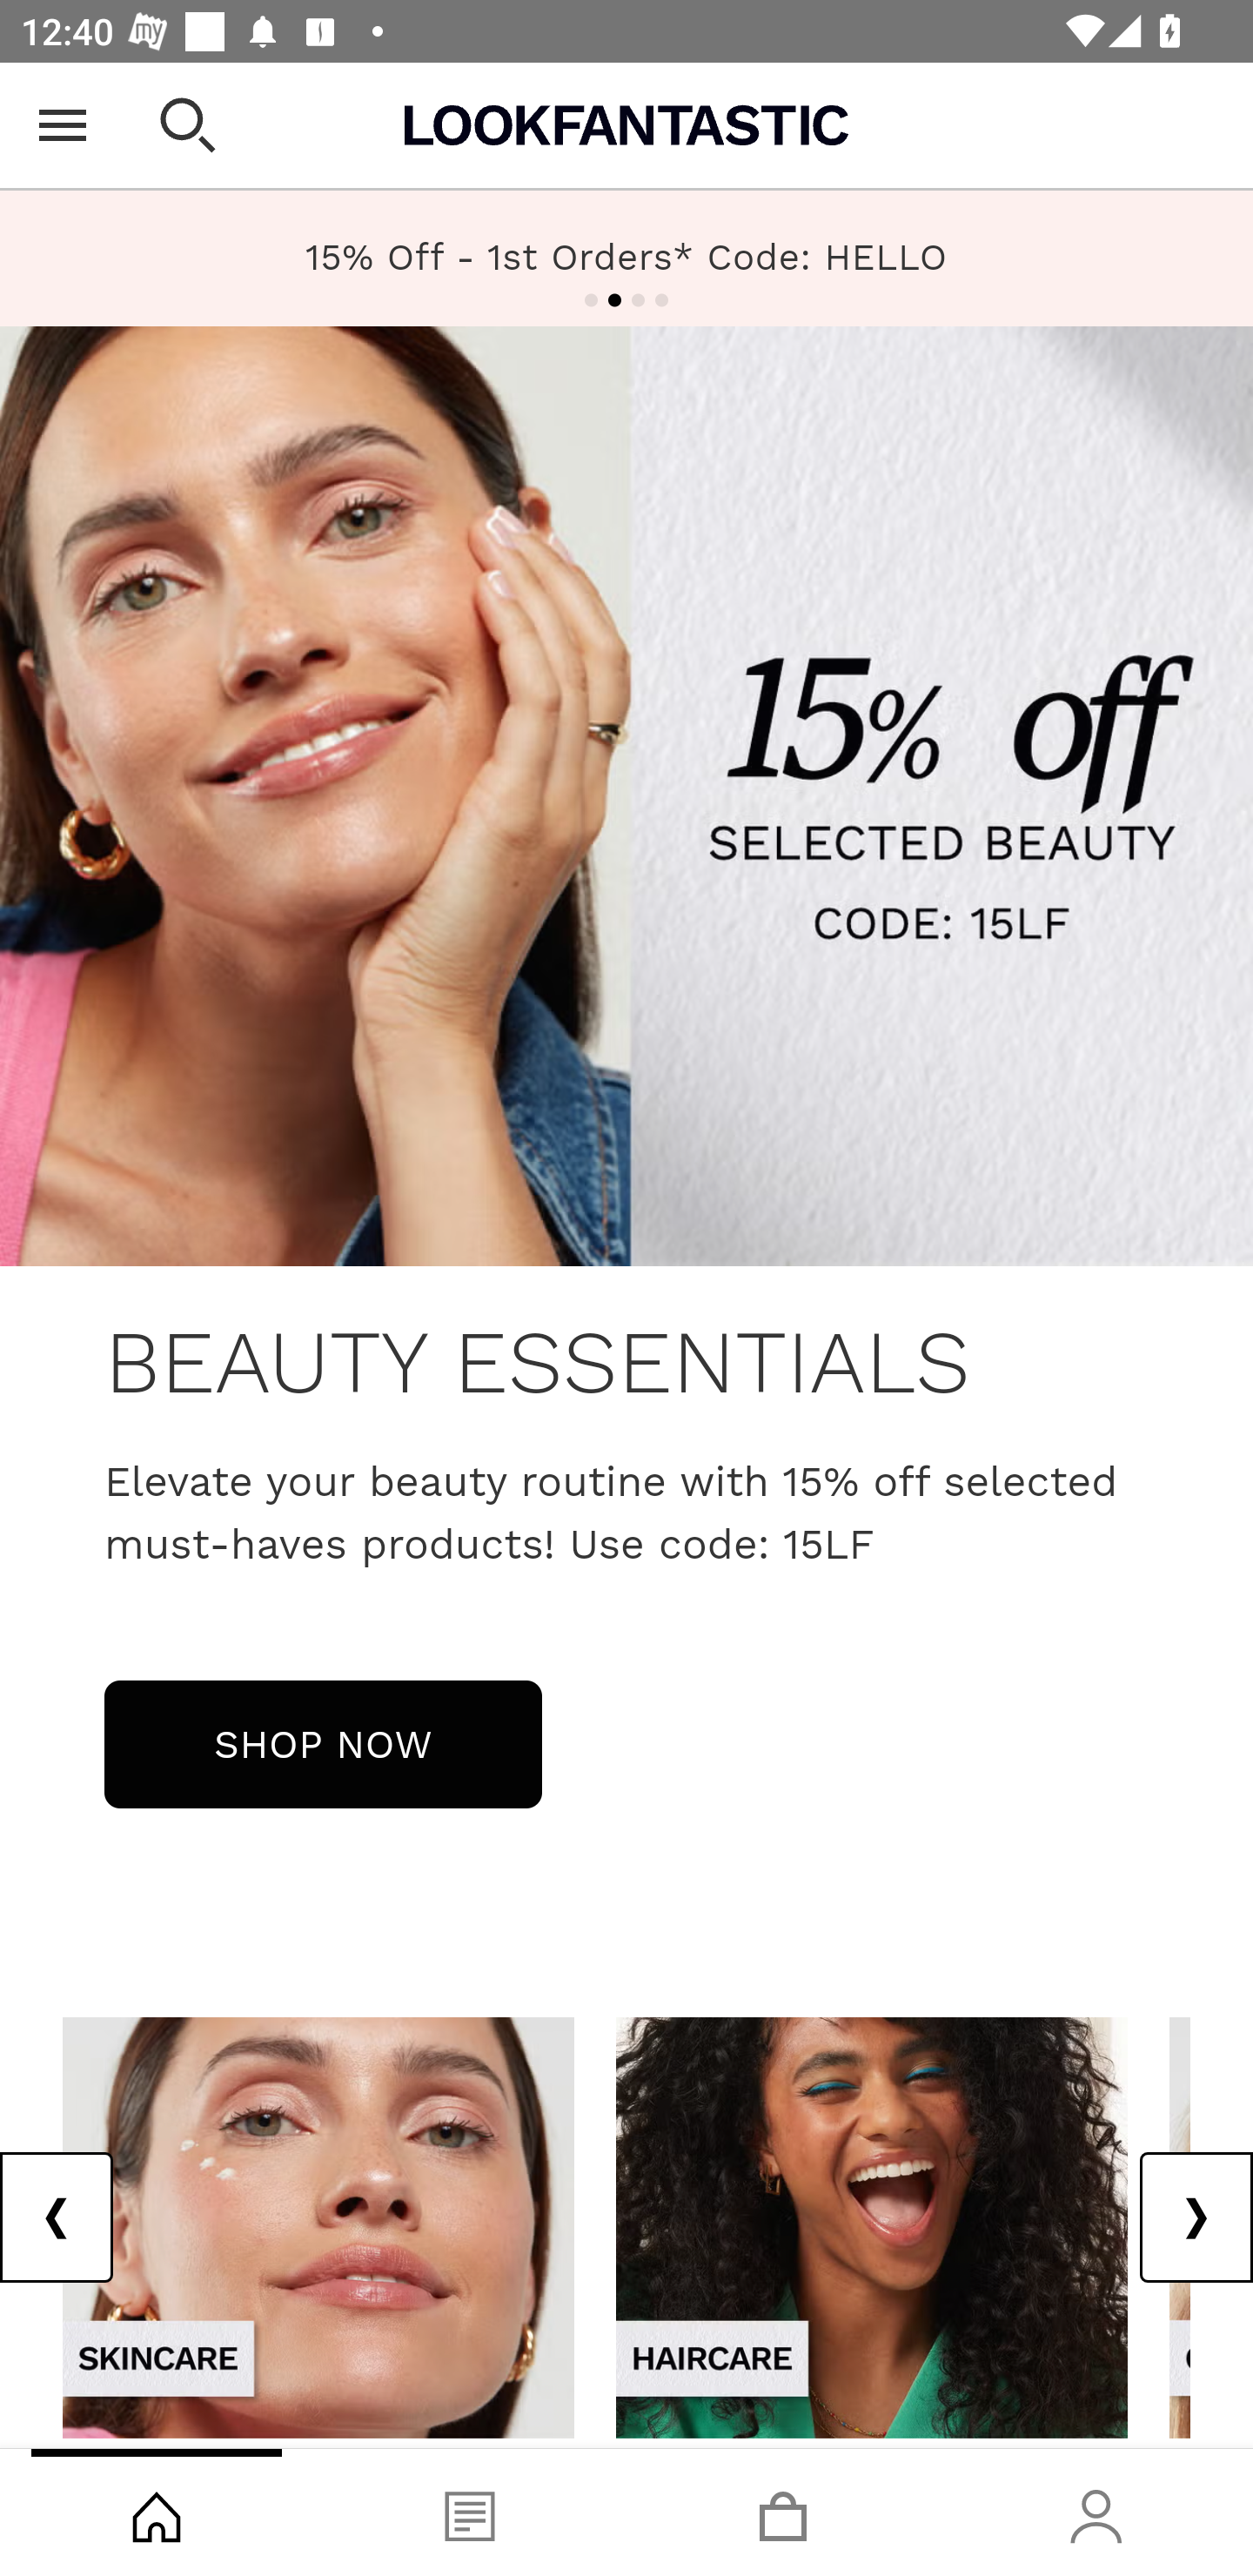 This screenshot has height=2576, width=1253. I want to click on Lookfantastic USA, so click(626, 125).